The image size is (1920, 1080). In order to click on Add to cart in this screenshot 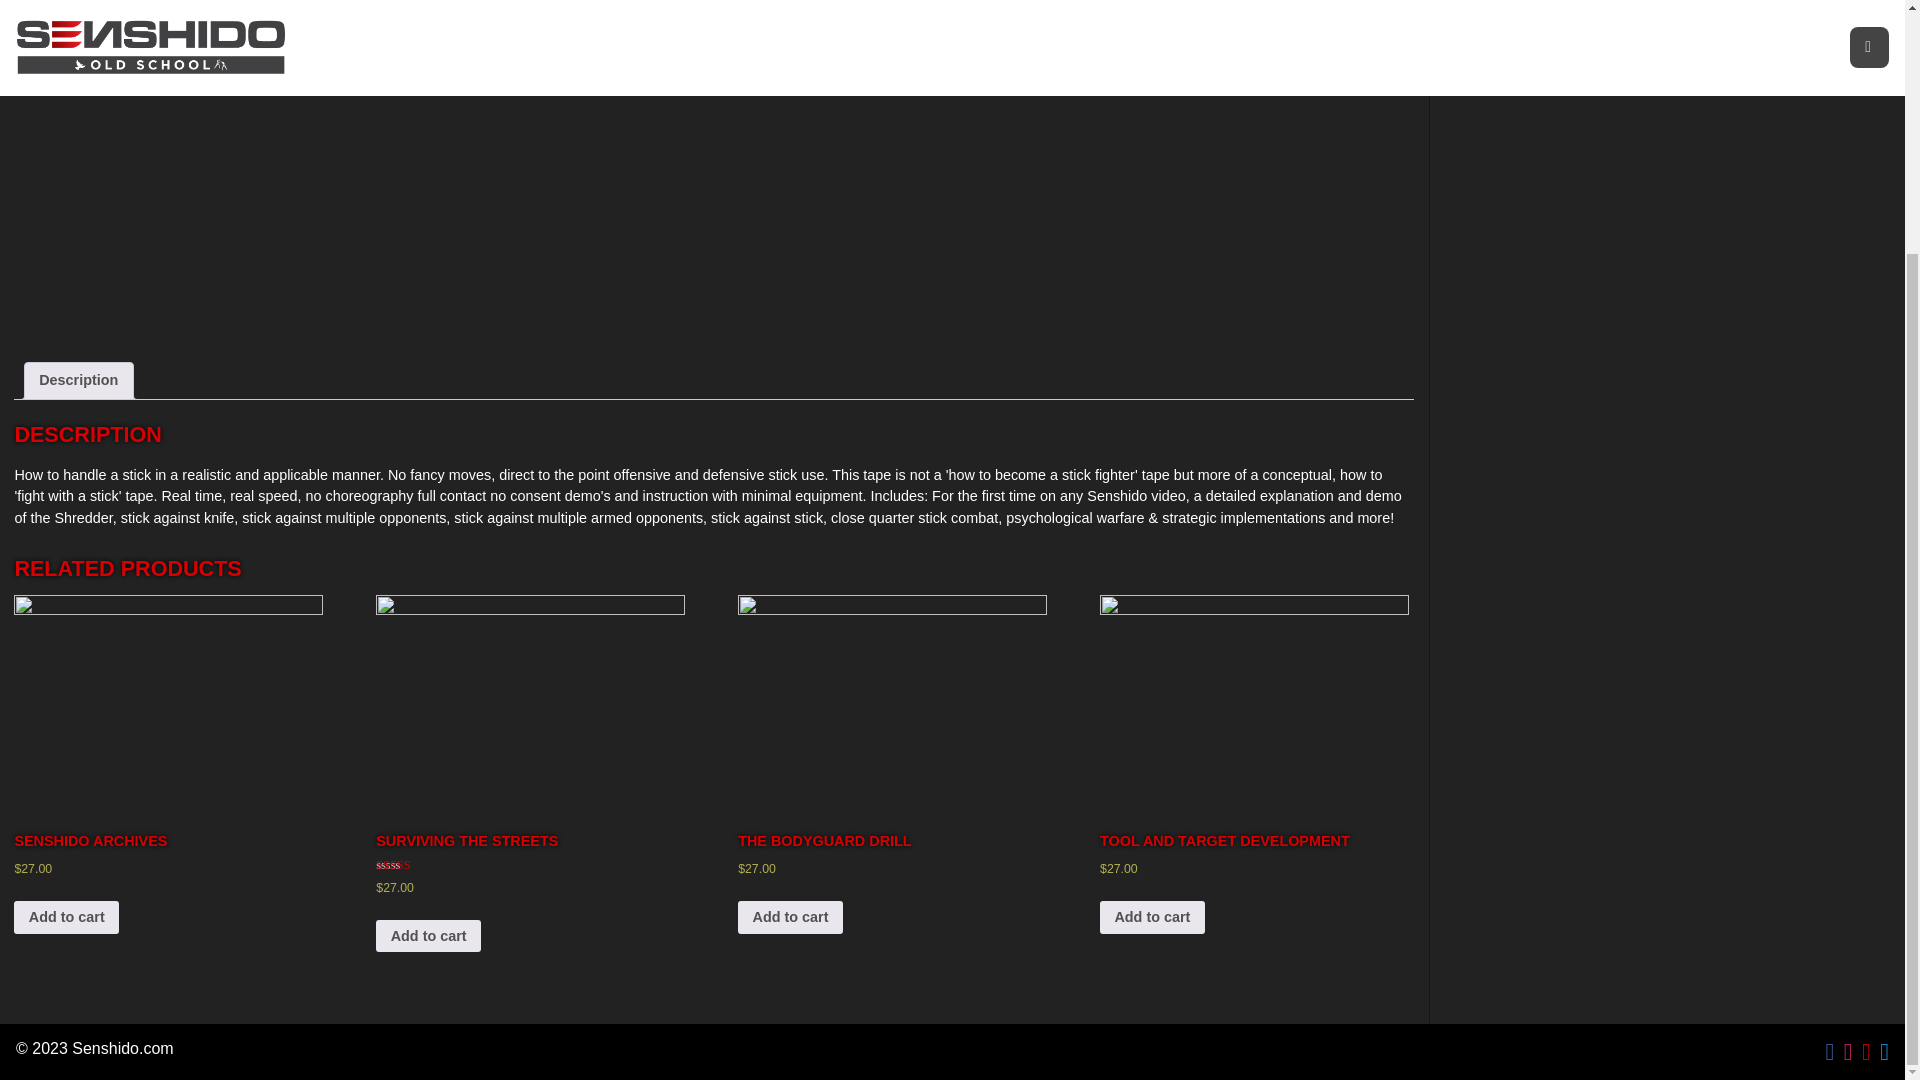, I will do `click(66, 916)`.